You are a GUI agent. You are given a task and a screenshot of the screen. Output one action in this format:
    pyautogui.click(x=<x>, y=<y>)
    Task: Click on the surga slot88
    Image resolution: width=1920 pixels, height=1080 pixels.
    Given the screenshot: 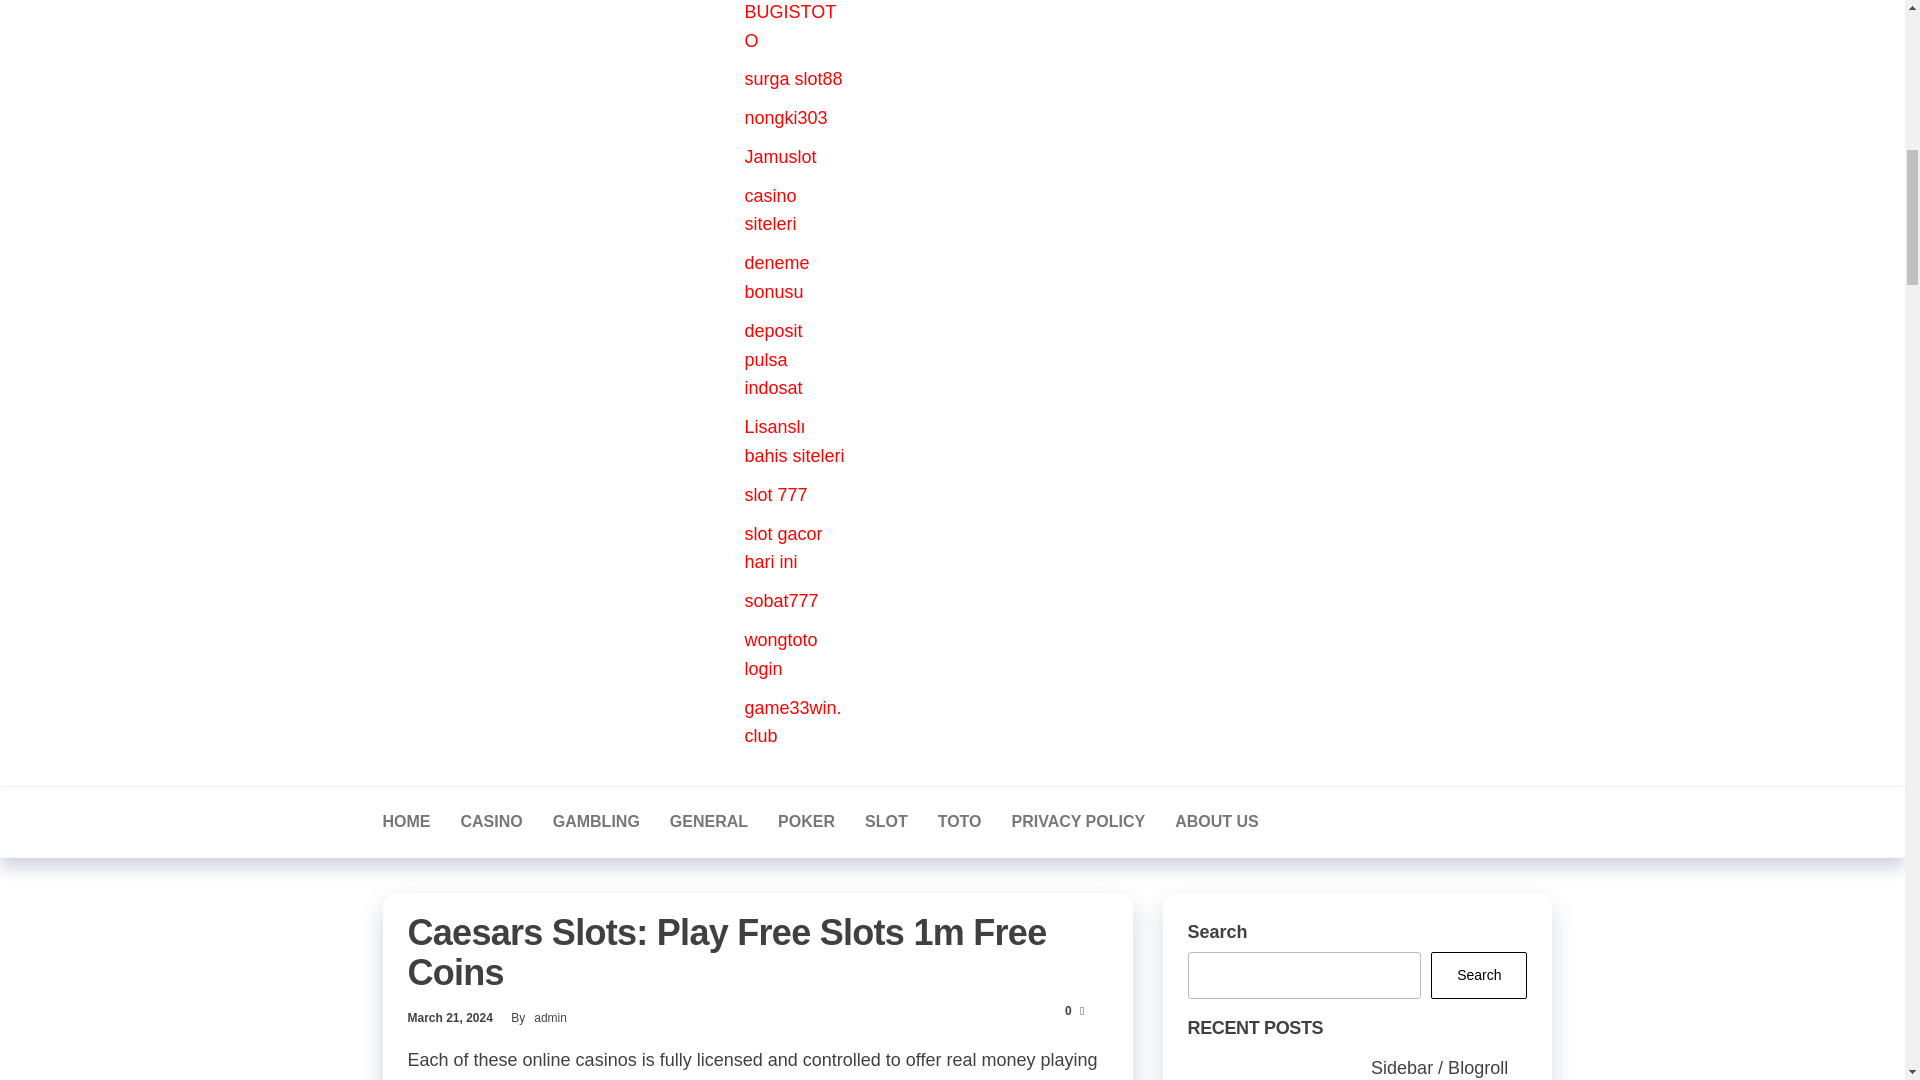 What is the action you would take?
    pyautogui.click(x=793, y=78)
    